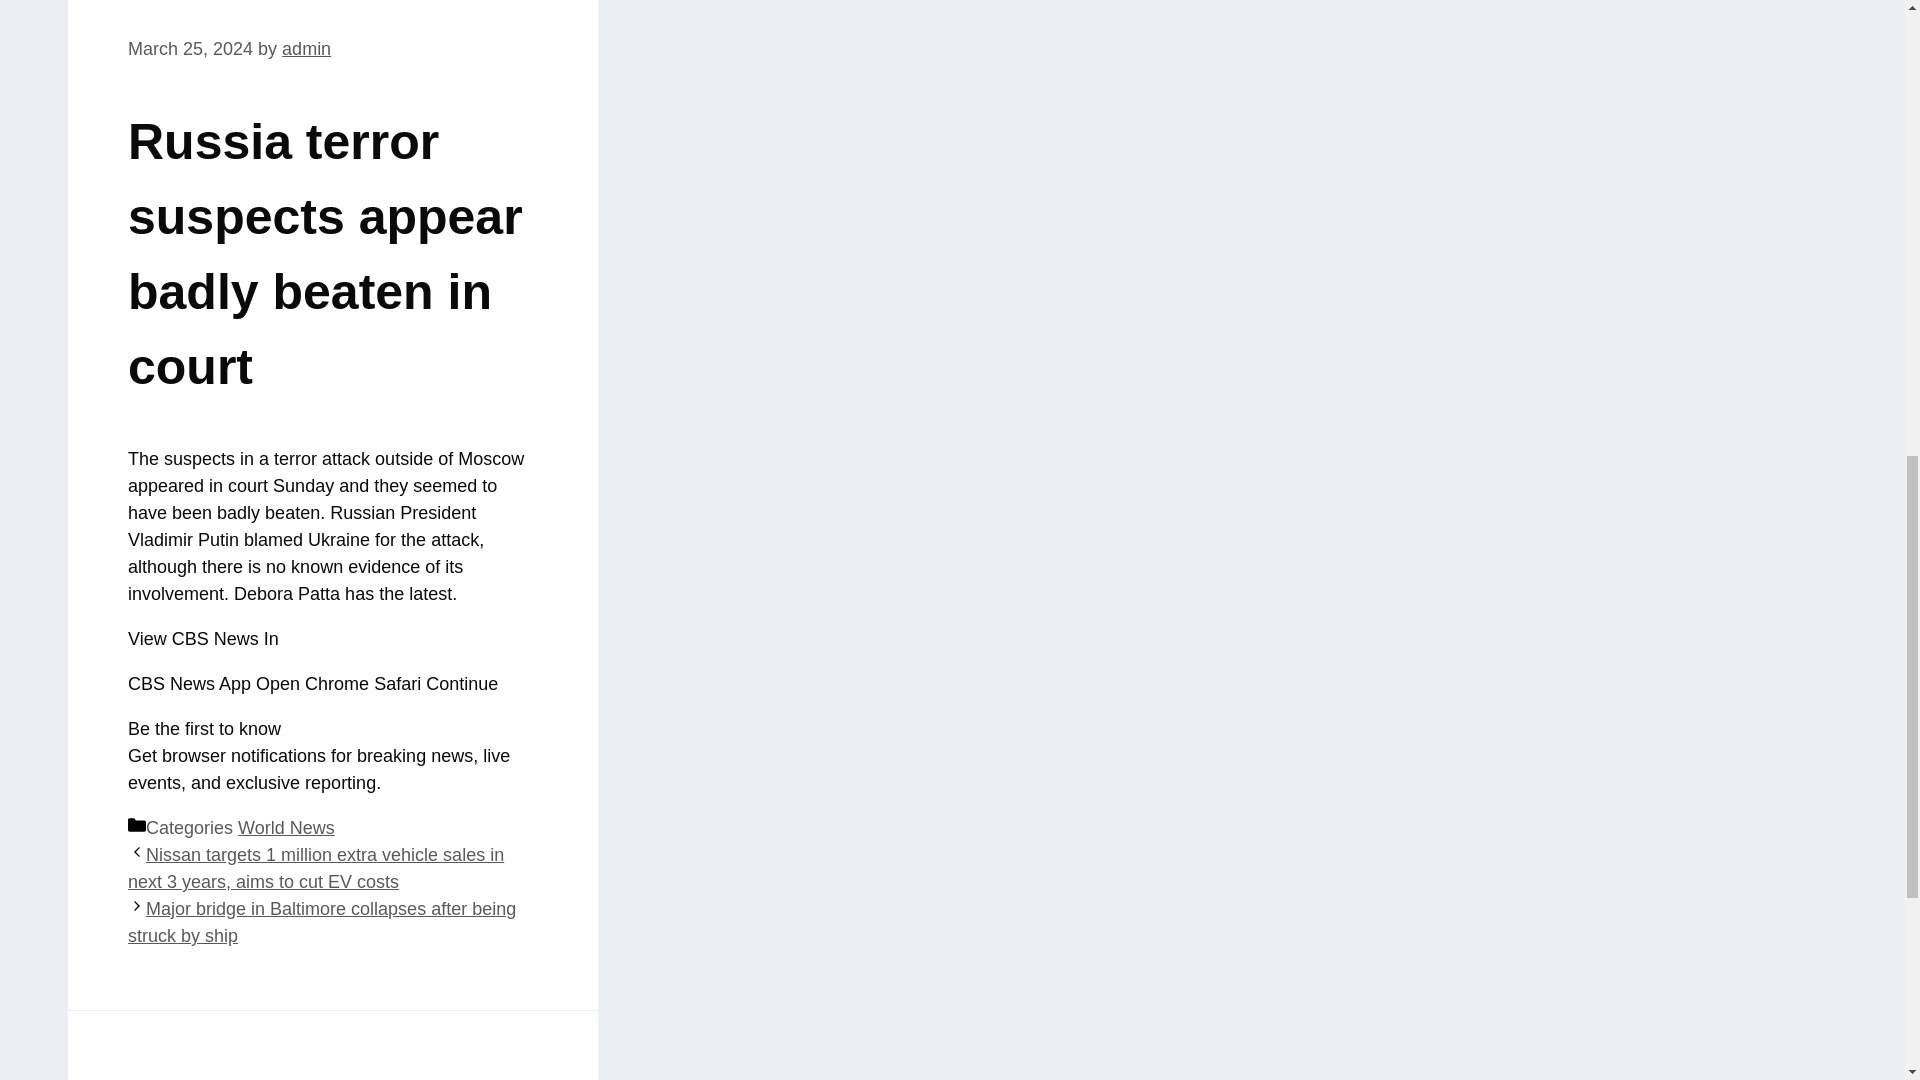  What do you see at coordinates (286, 828) in the screenshot?
I see `World News` at bounding box center [286, 828].